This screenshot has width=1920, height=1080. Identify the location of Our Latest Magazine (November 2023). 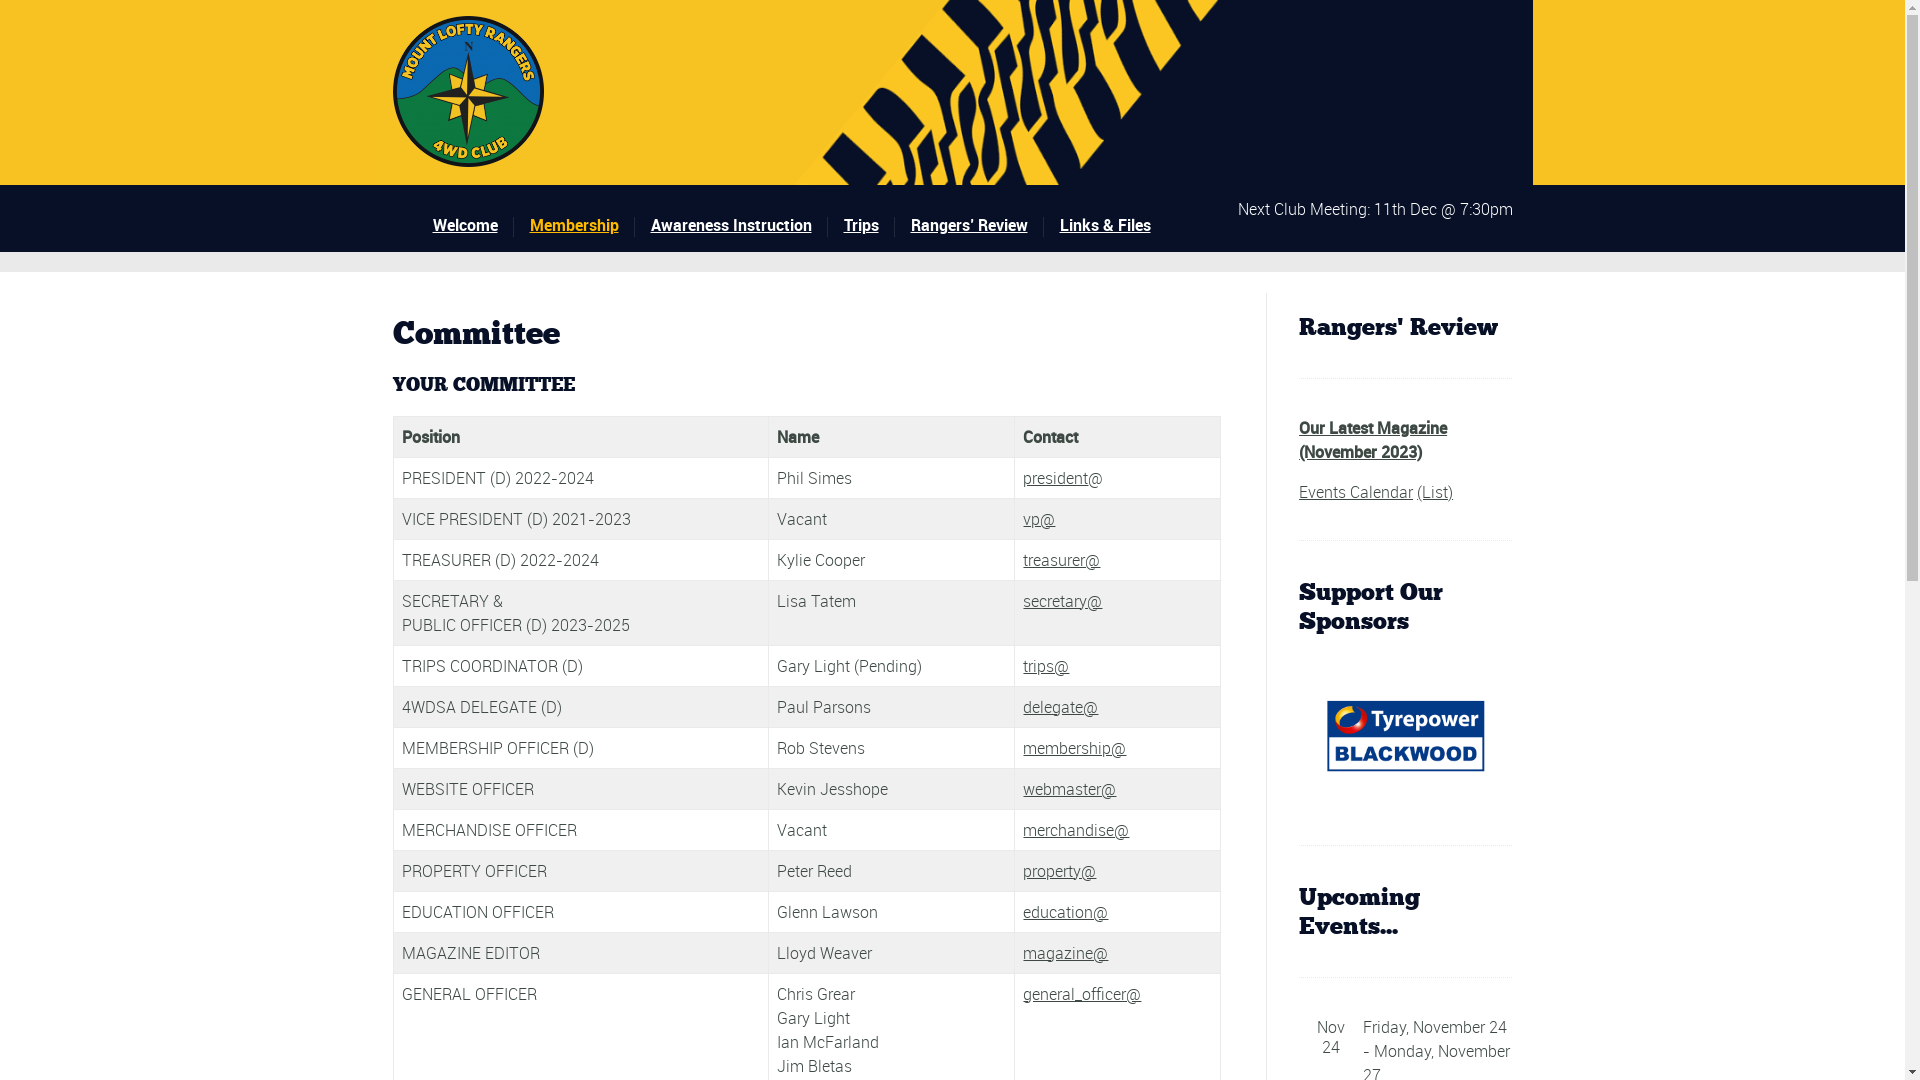
(1373, 440).